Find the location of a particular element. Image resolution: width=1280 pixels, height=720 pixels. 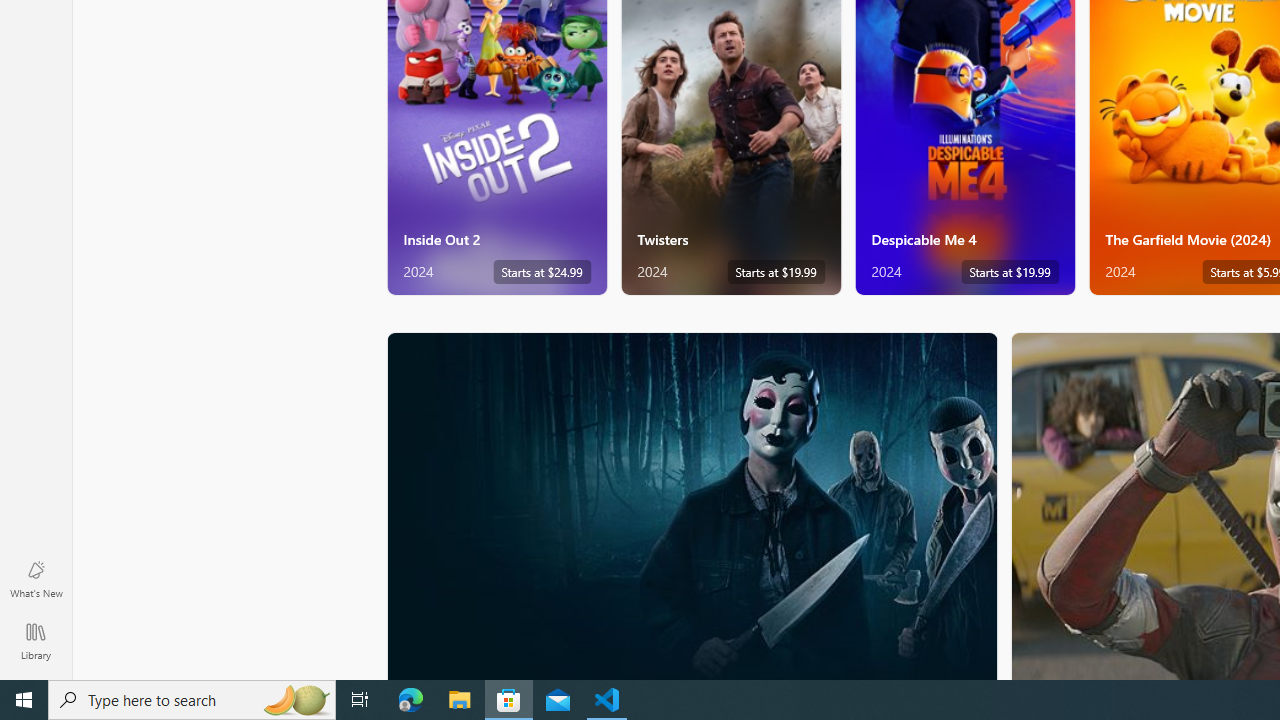

Horror is located at coordinates (692, 505).